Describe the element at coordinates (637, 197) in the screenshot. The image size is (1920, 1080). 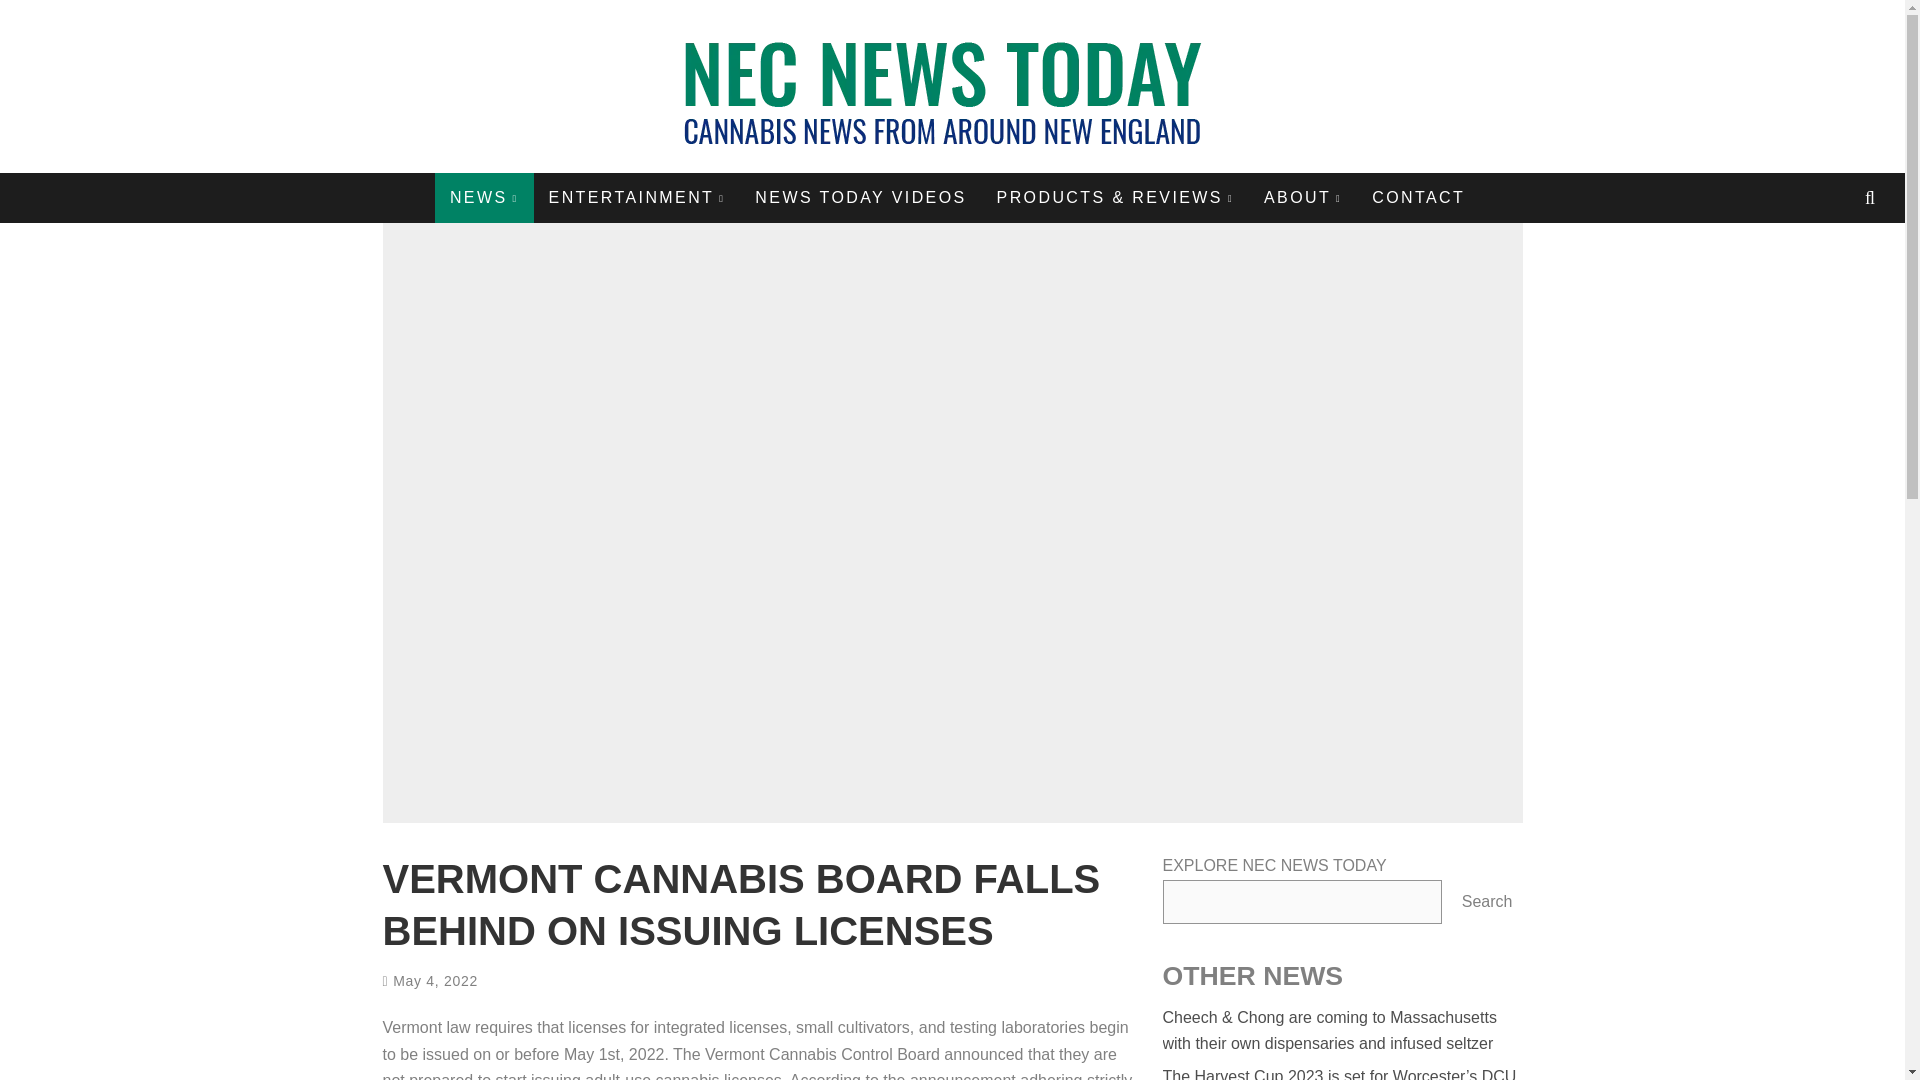
I see `ENTERTAINMENT` at that location.